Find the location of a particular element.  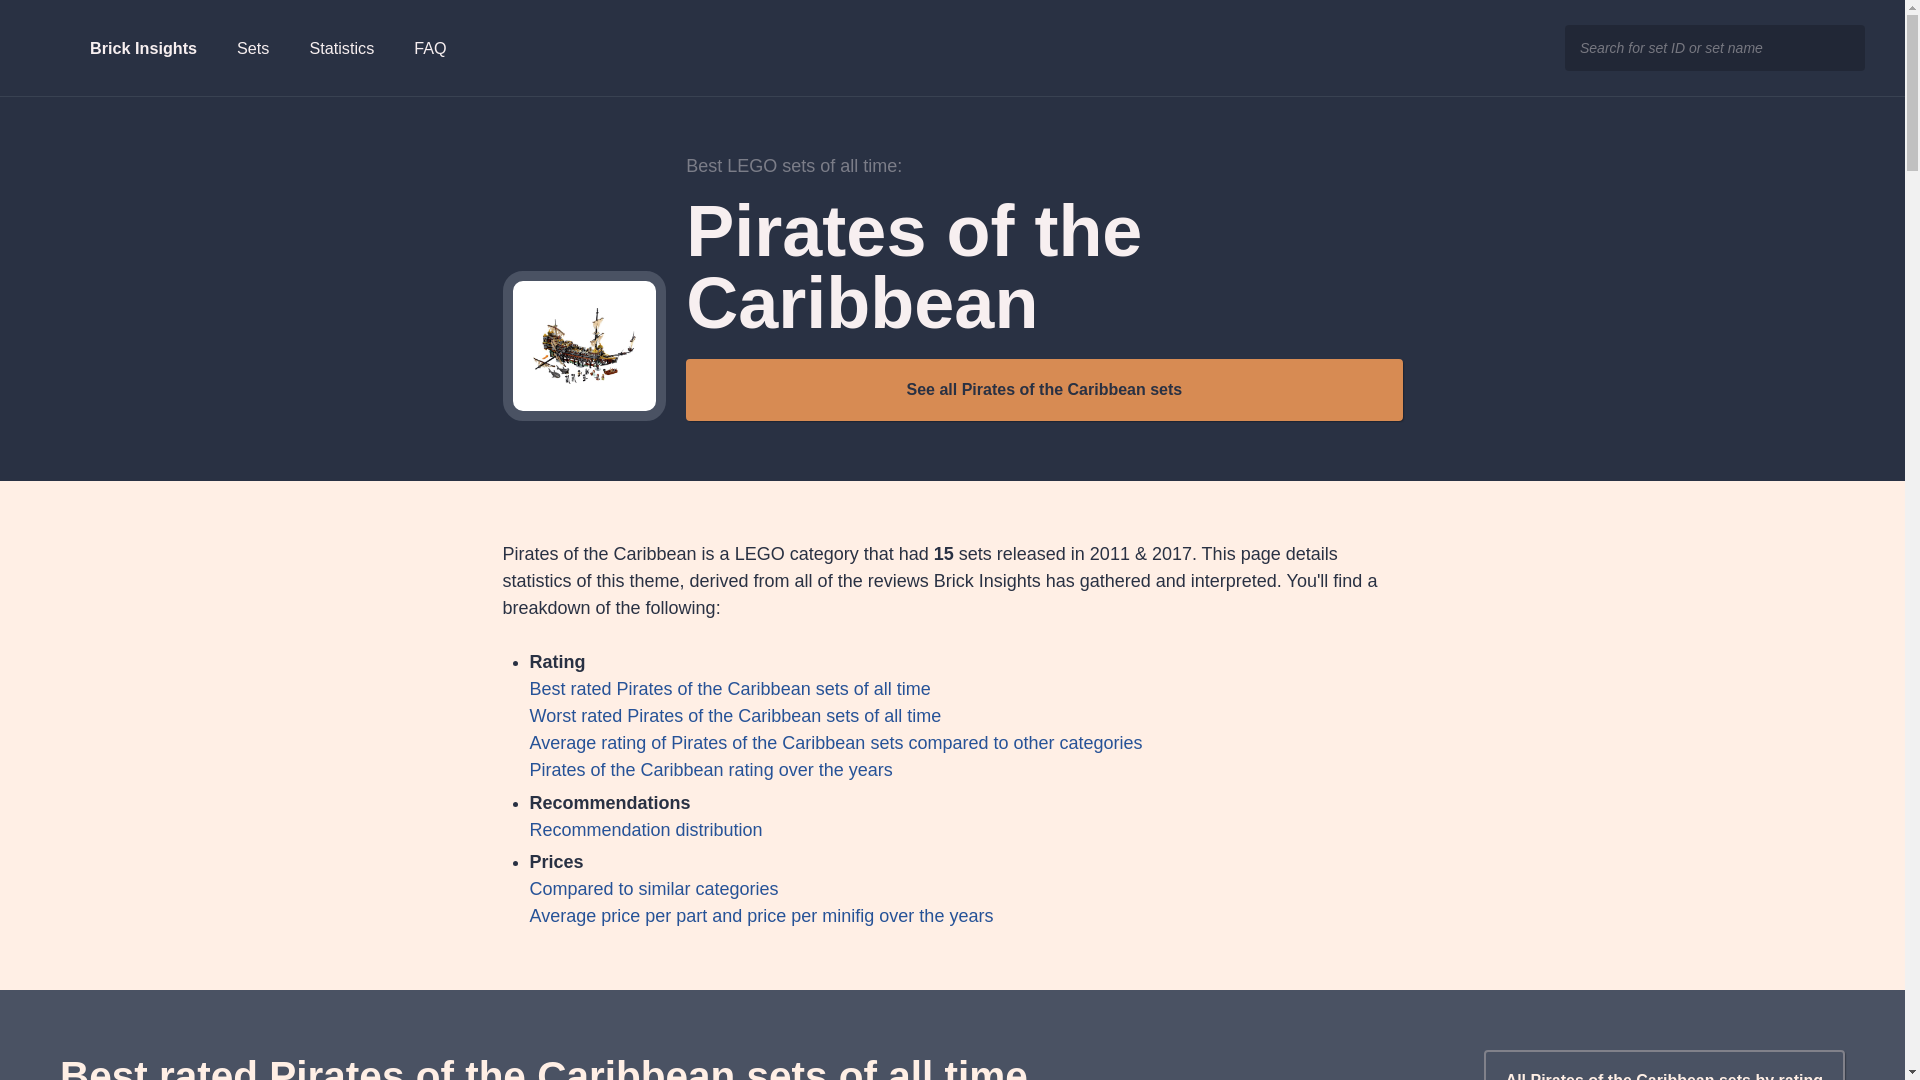

Worst rated Pirates of the Caribbean sets of all time is located at coordinates (736, 716).